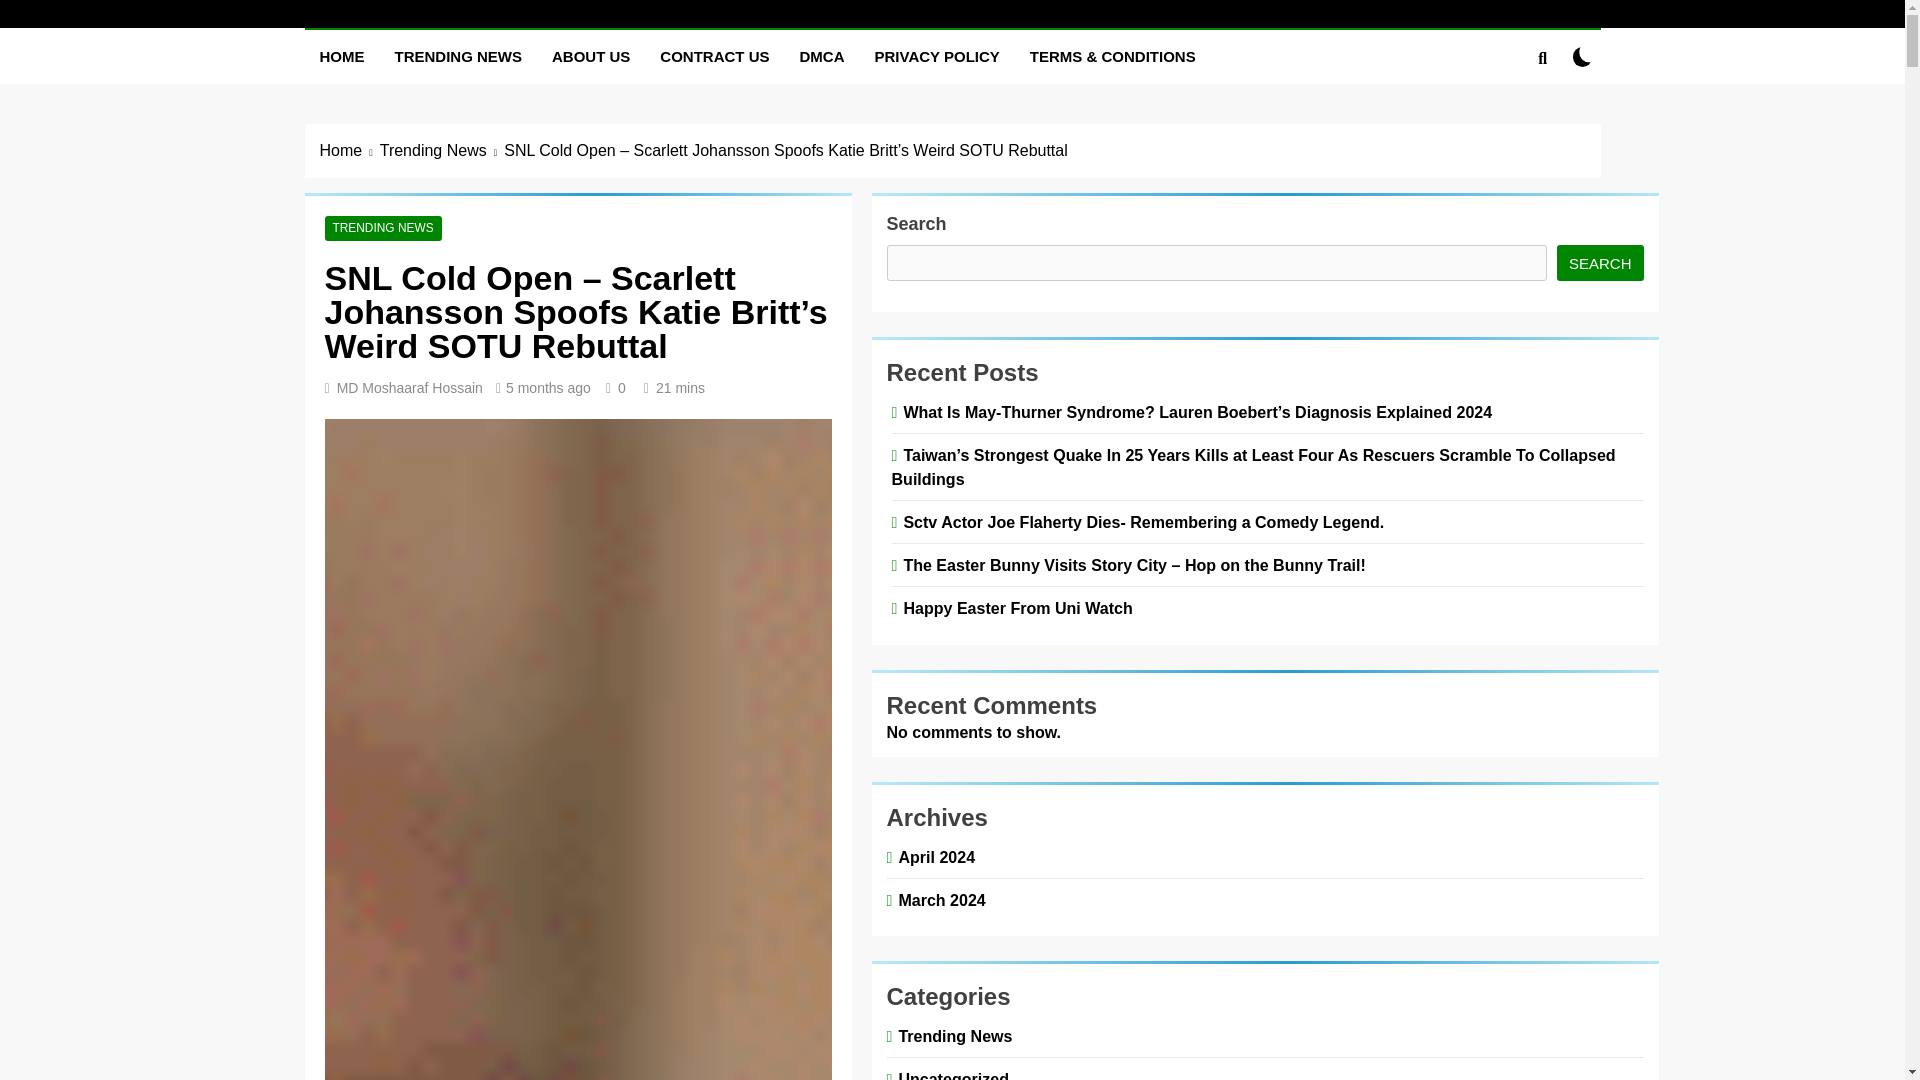 Image resolution: width=1920 pixels, height=1080 pixels. Describe the element at coordinates (350, 151) in the screenshot. I see `Home` at that location.